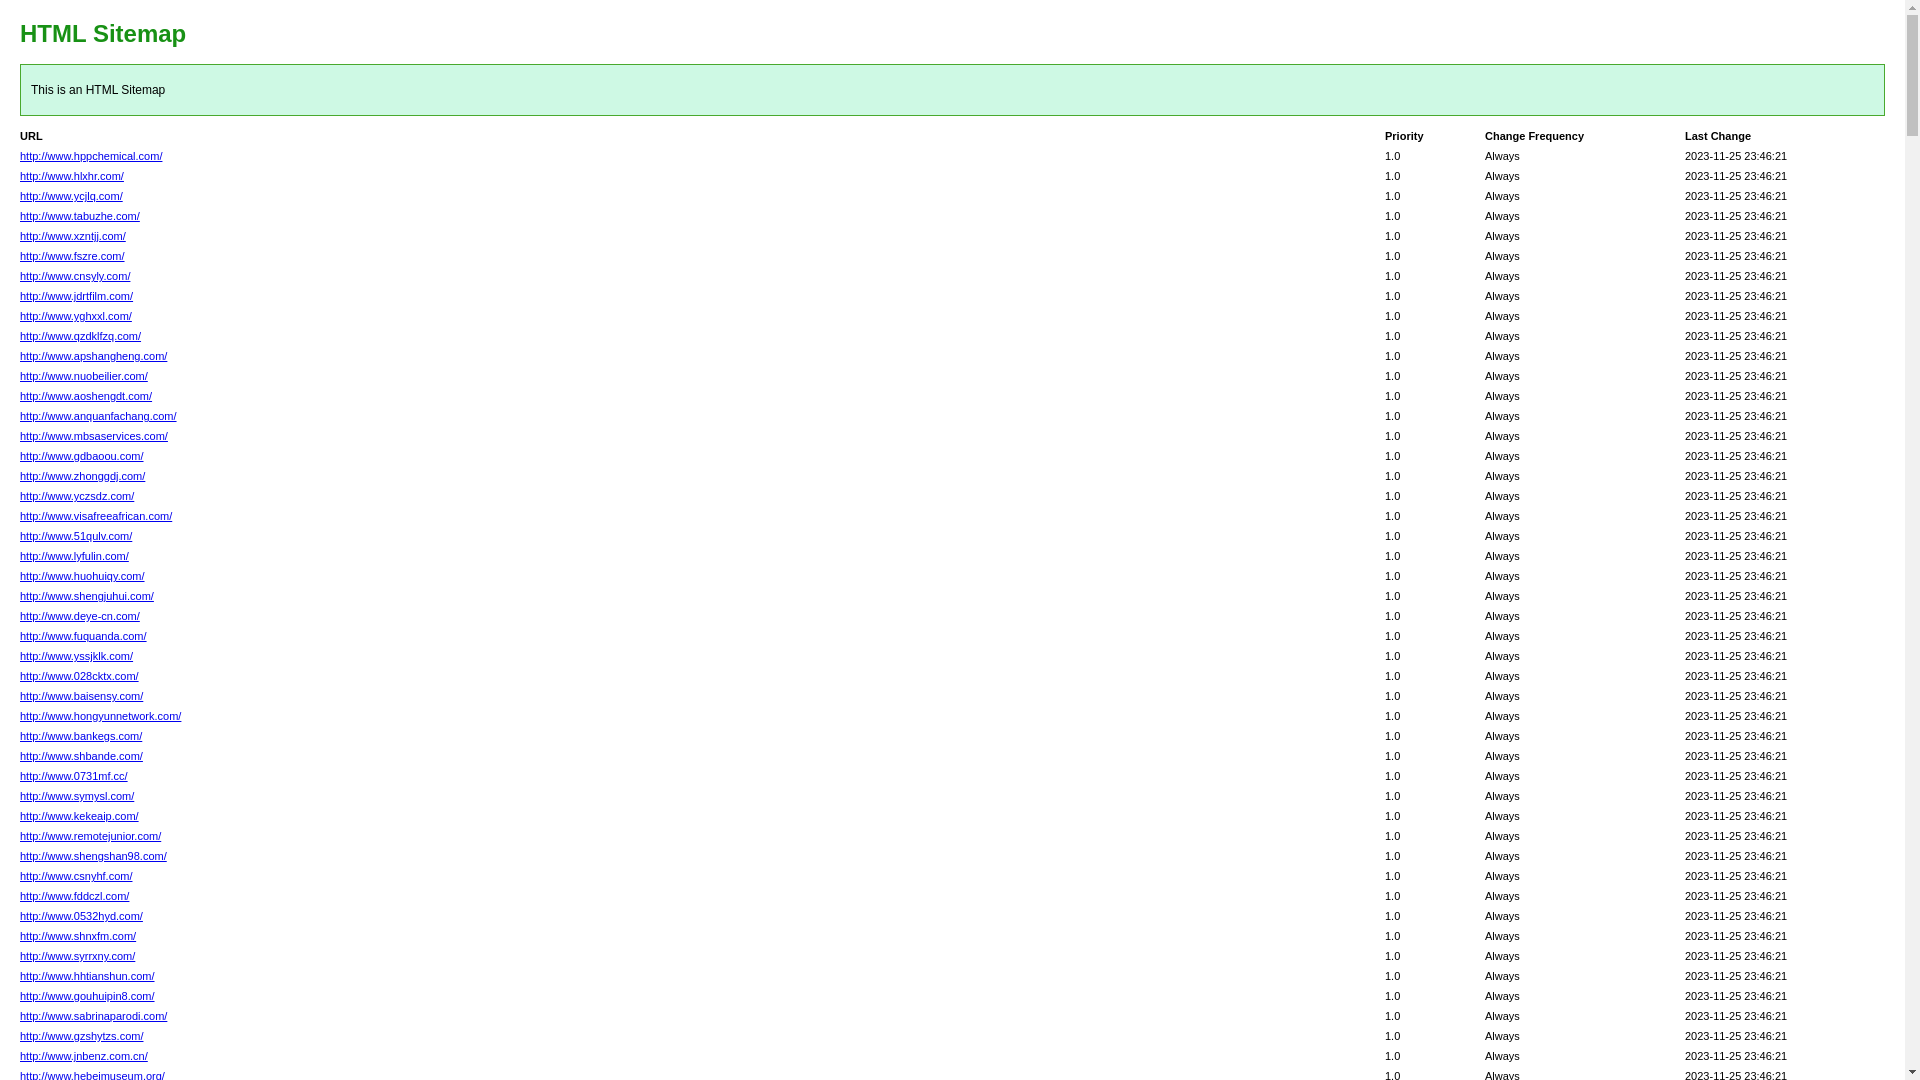 The image size is (1920, 1080). Describe the element at coordinates (74, 556) in the screenshot. I see `http://www.lyfulin.com/` at that location.